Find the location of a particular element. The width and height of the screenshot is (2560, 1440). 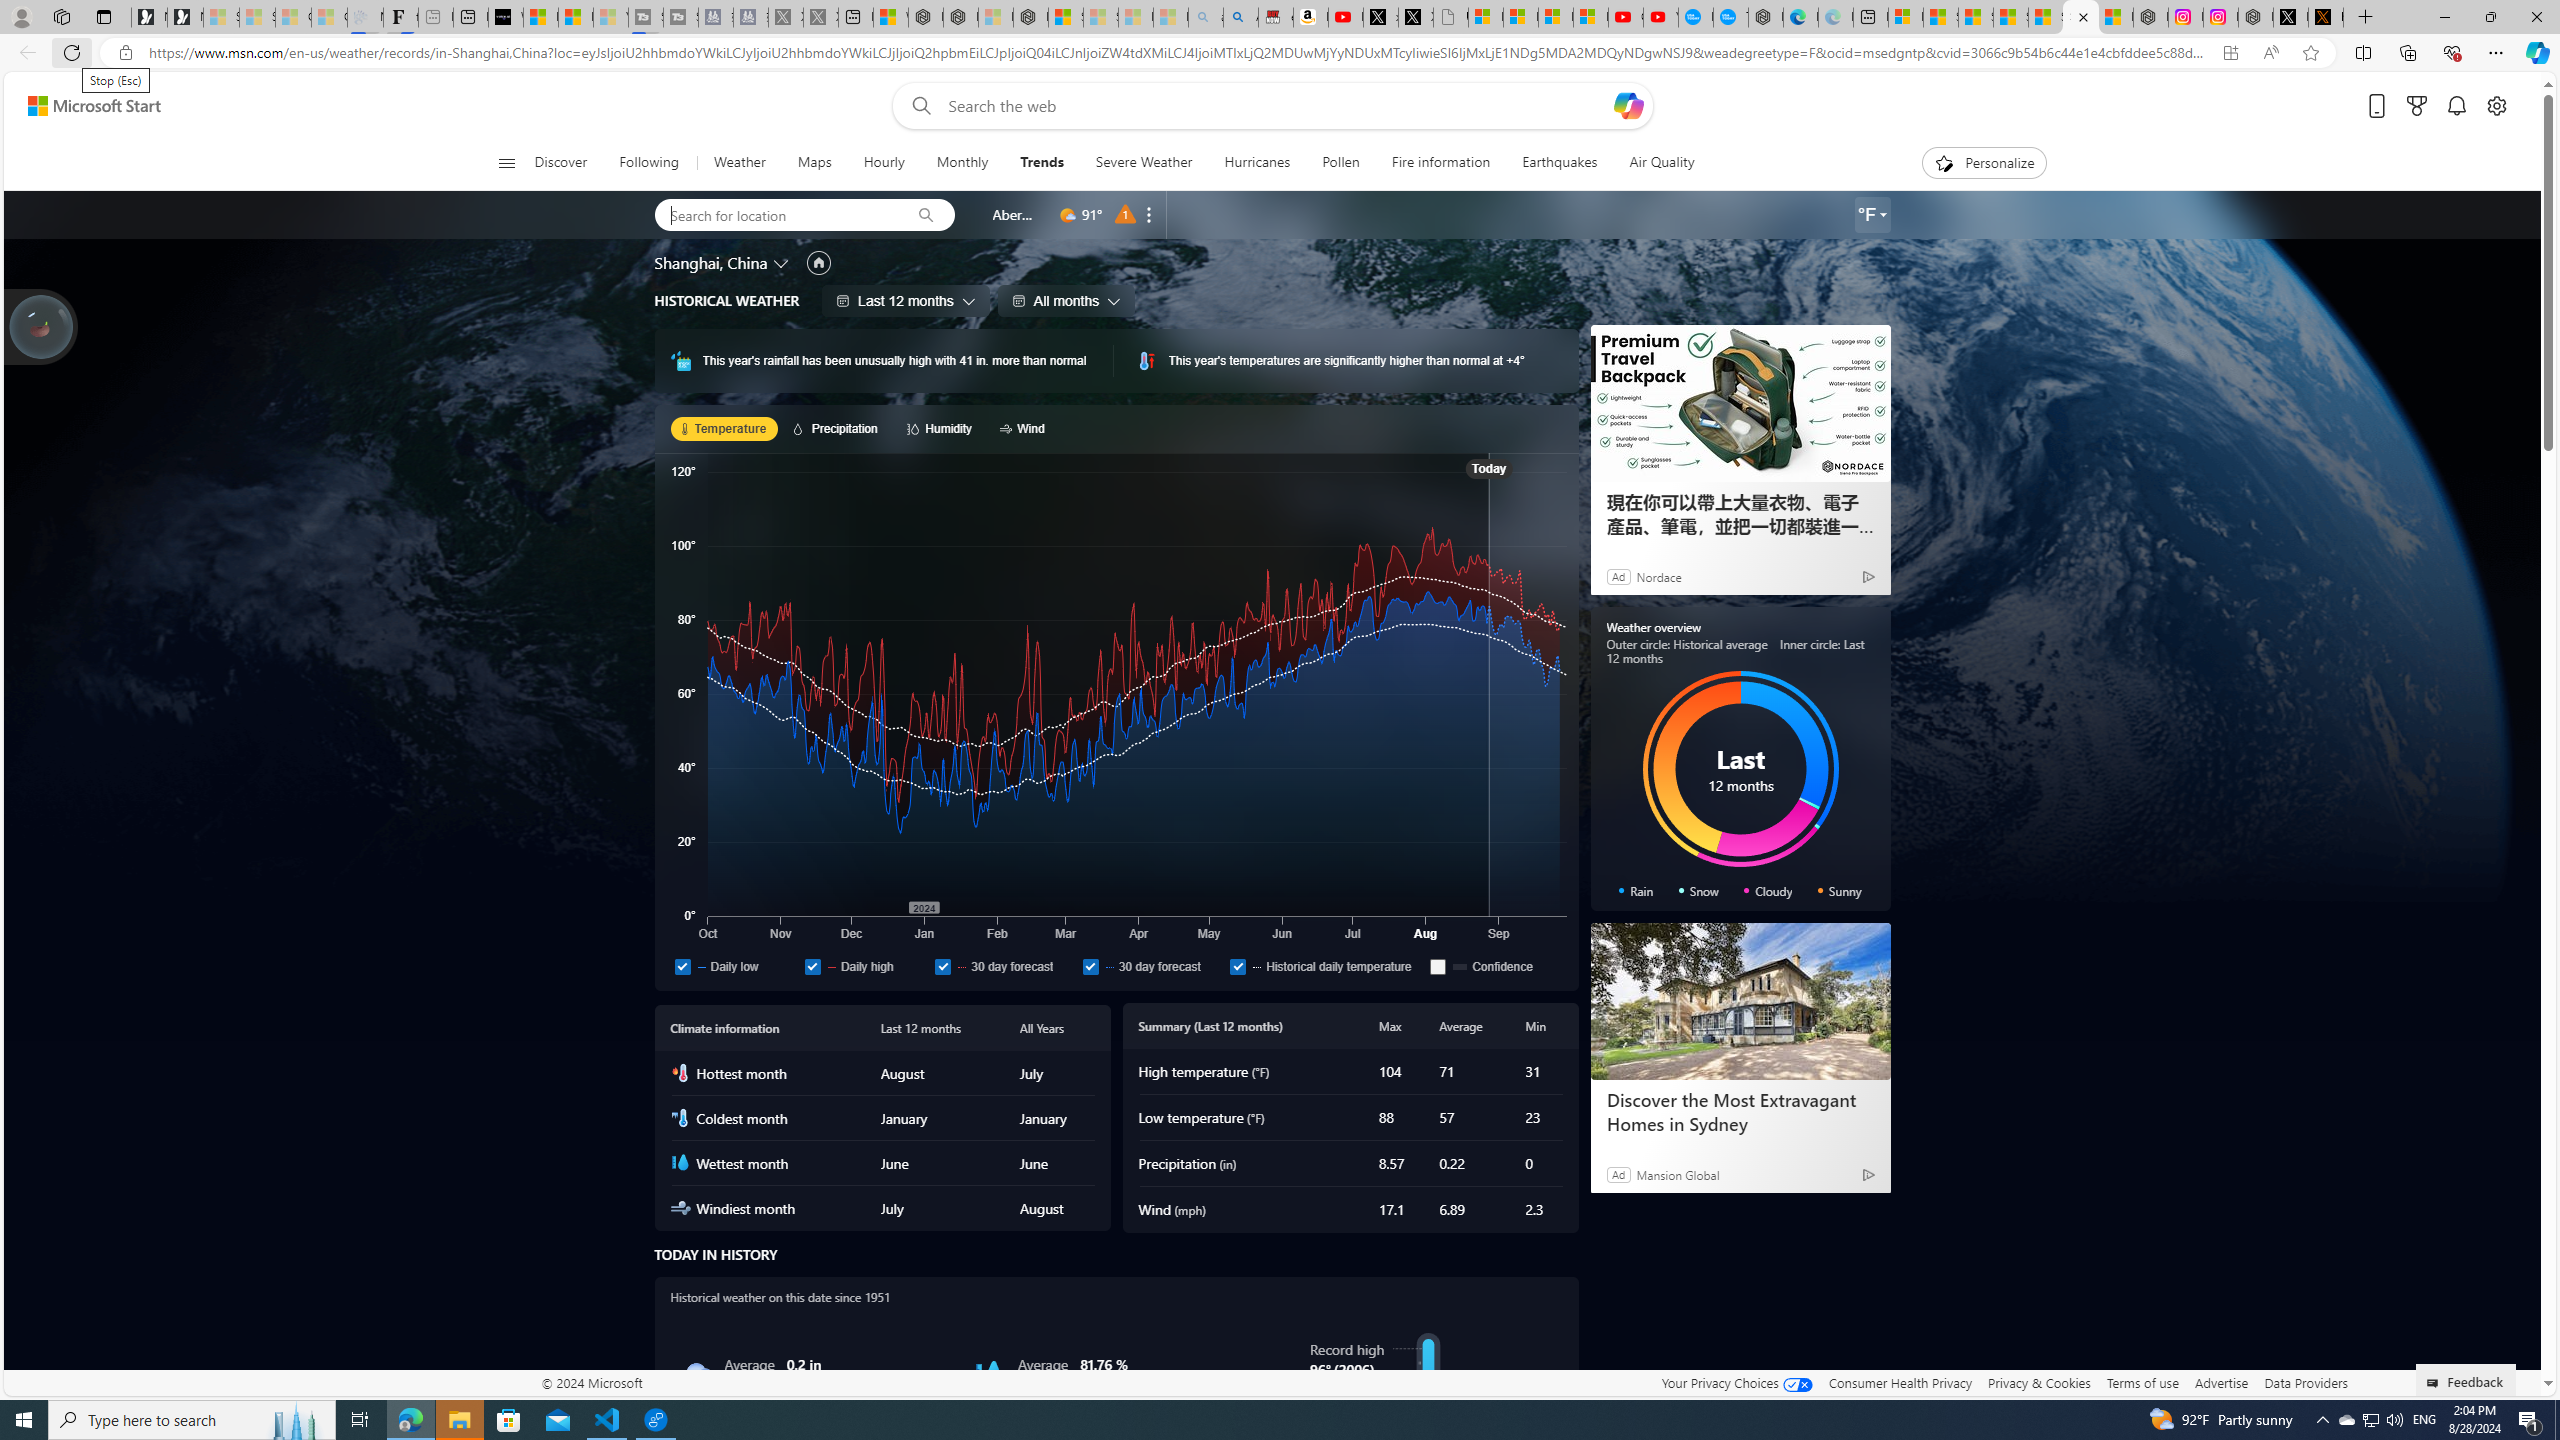

Severe Weather is located at coordinates (1142, 163).